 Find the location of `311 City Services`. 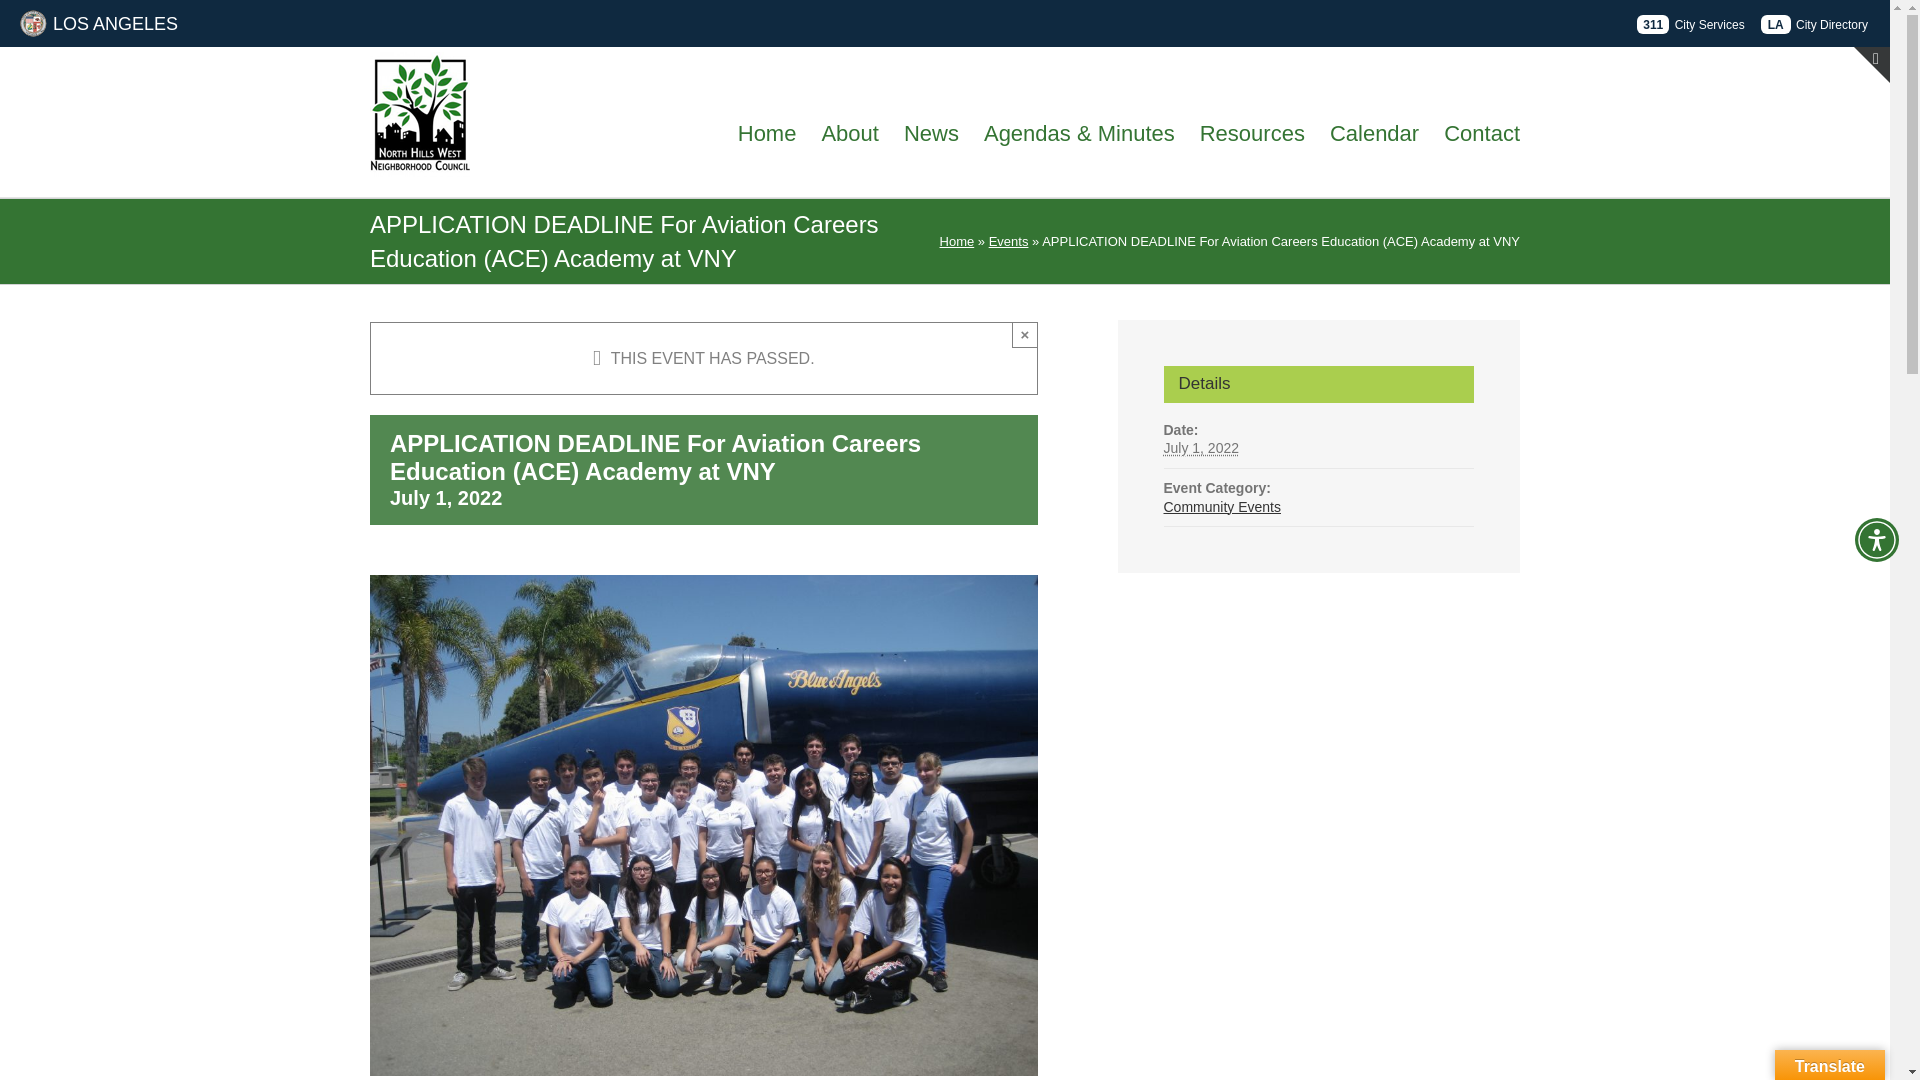

311 City Services is located at coordinates (1690, 24).